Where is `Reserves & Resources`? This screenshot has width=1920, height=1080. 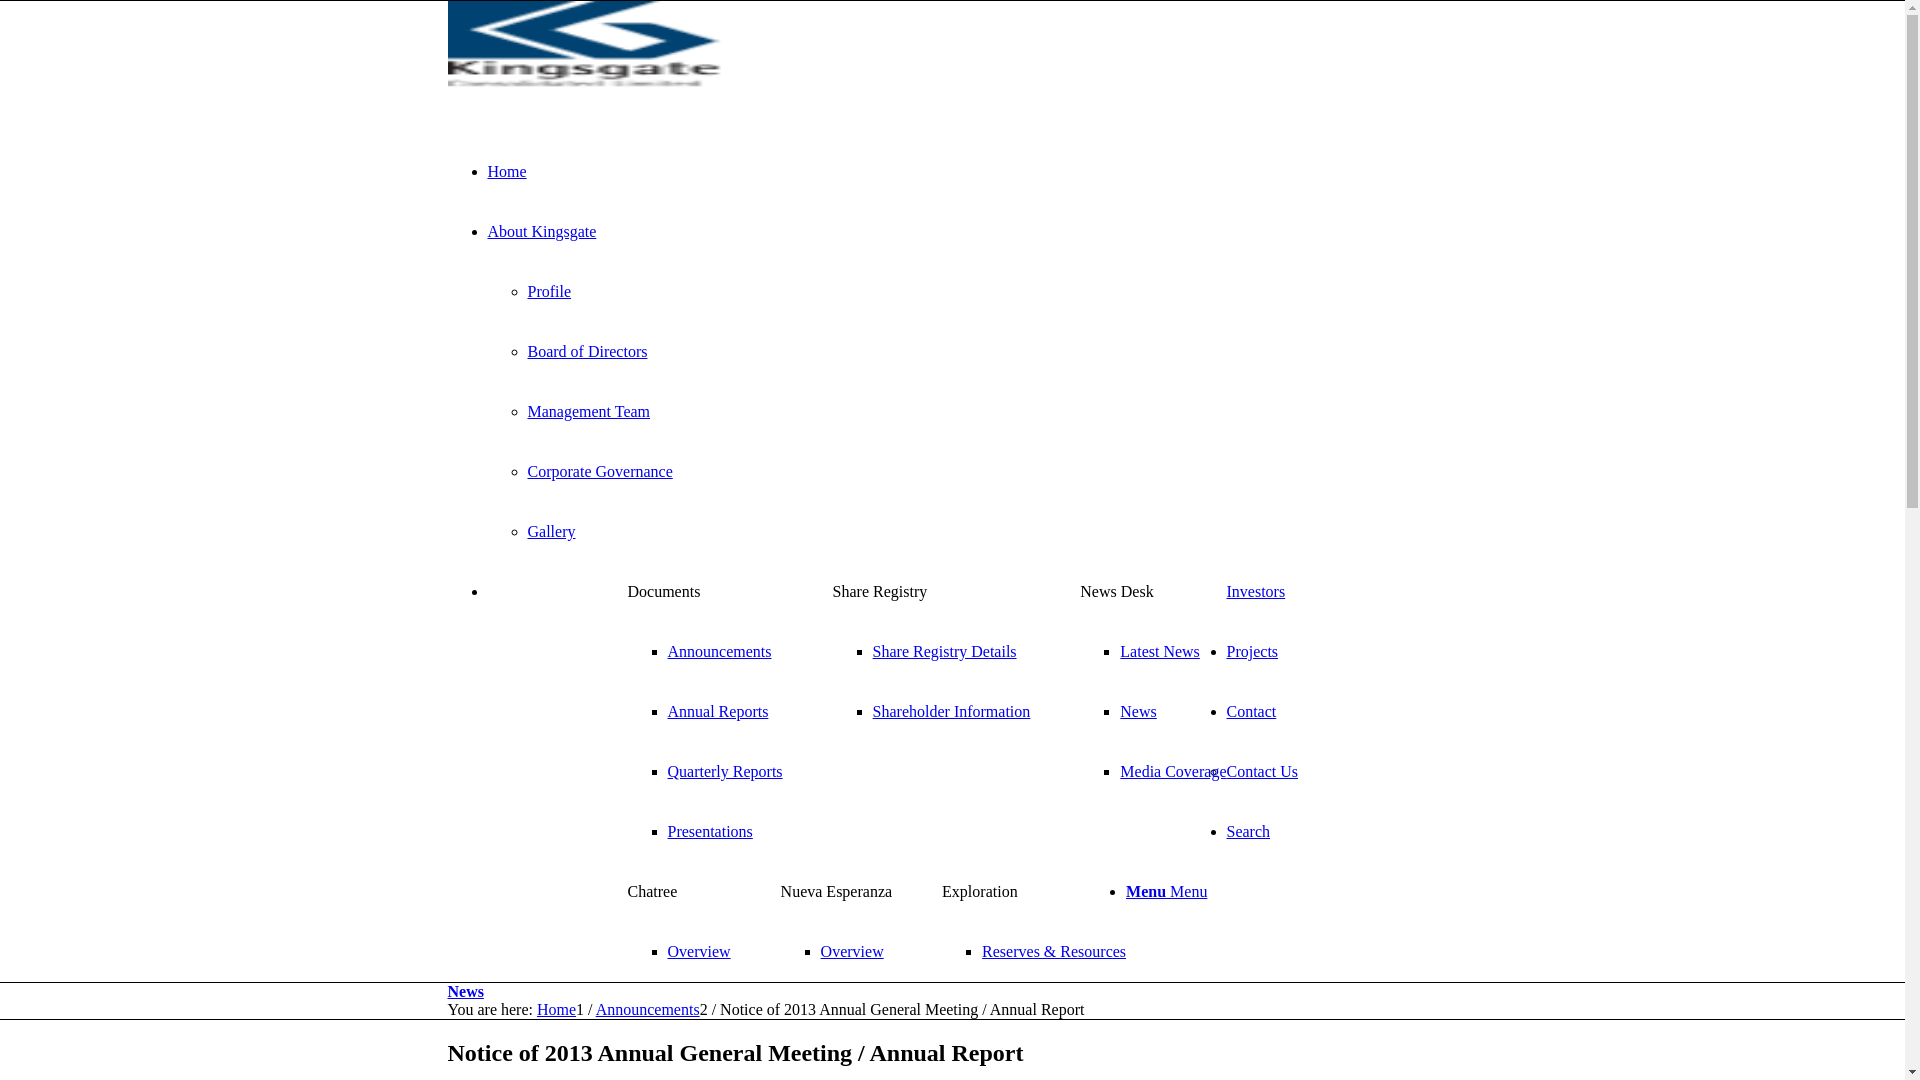
Reserves & Resources is located at coordinates (1054, 952).